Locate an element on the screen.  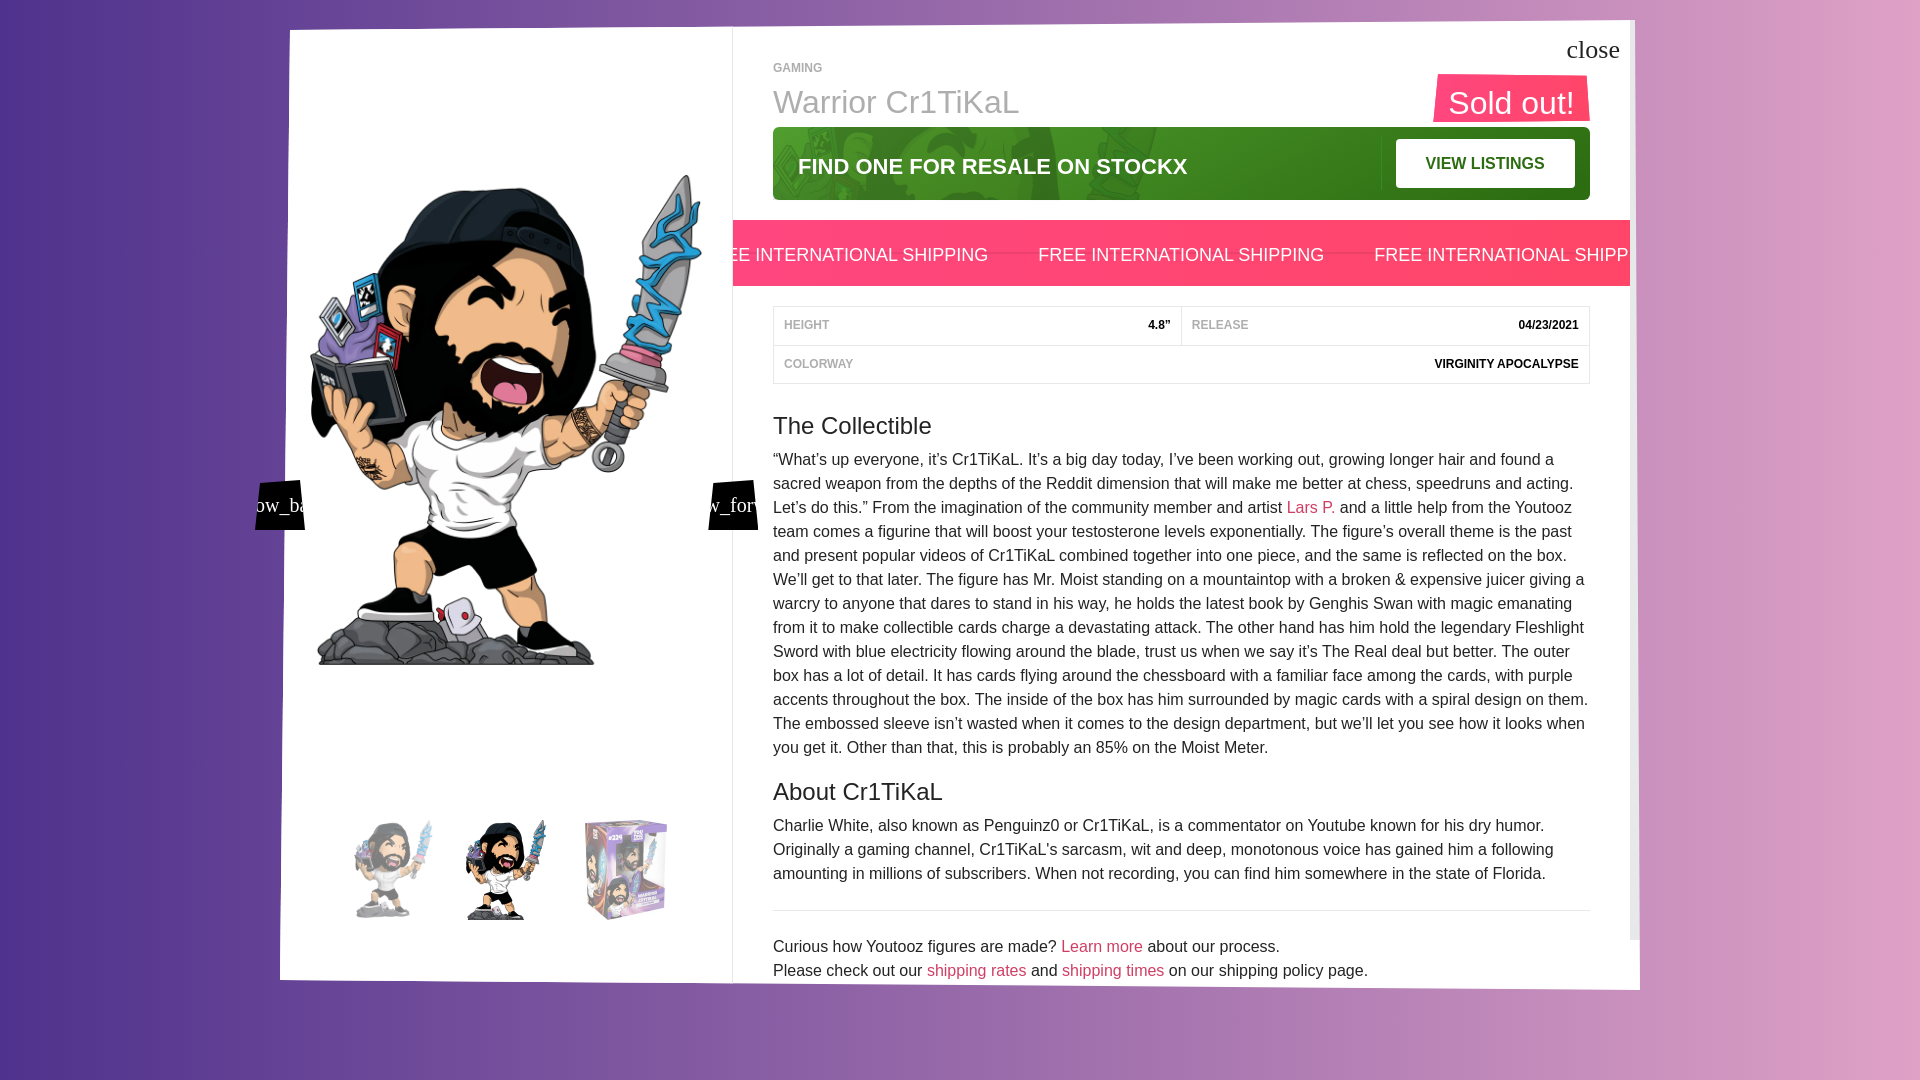
Youtooz on Facebook is located at coordinates (424, 894).